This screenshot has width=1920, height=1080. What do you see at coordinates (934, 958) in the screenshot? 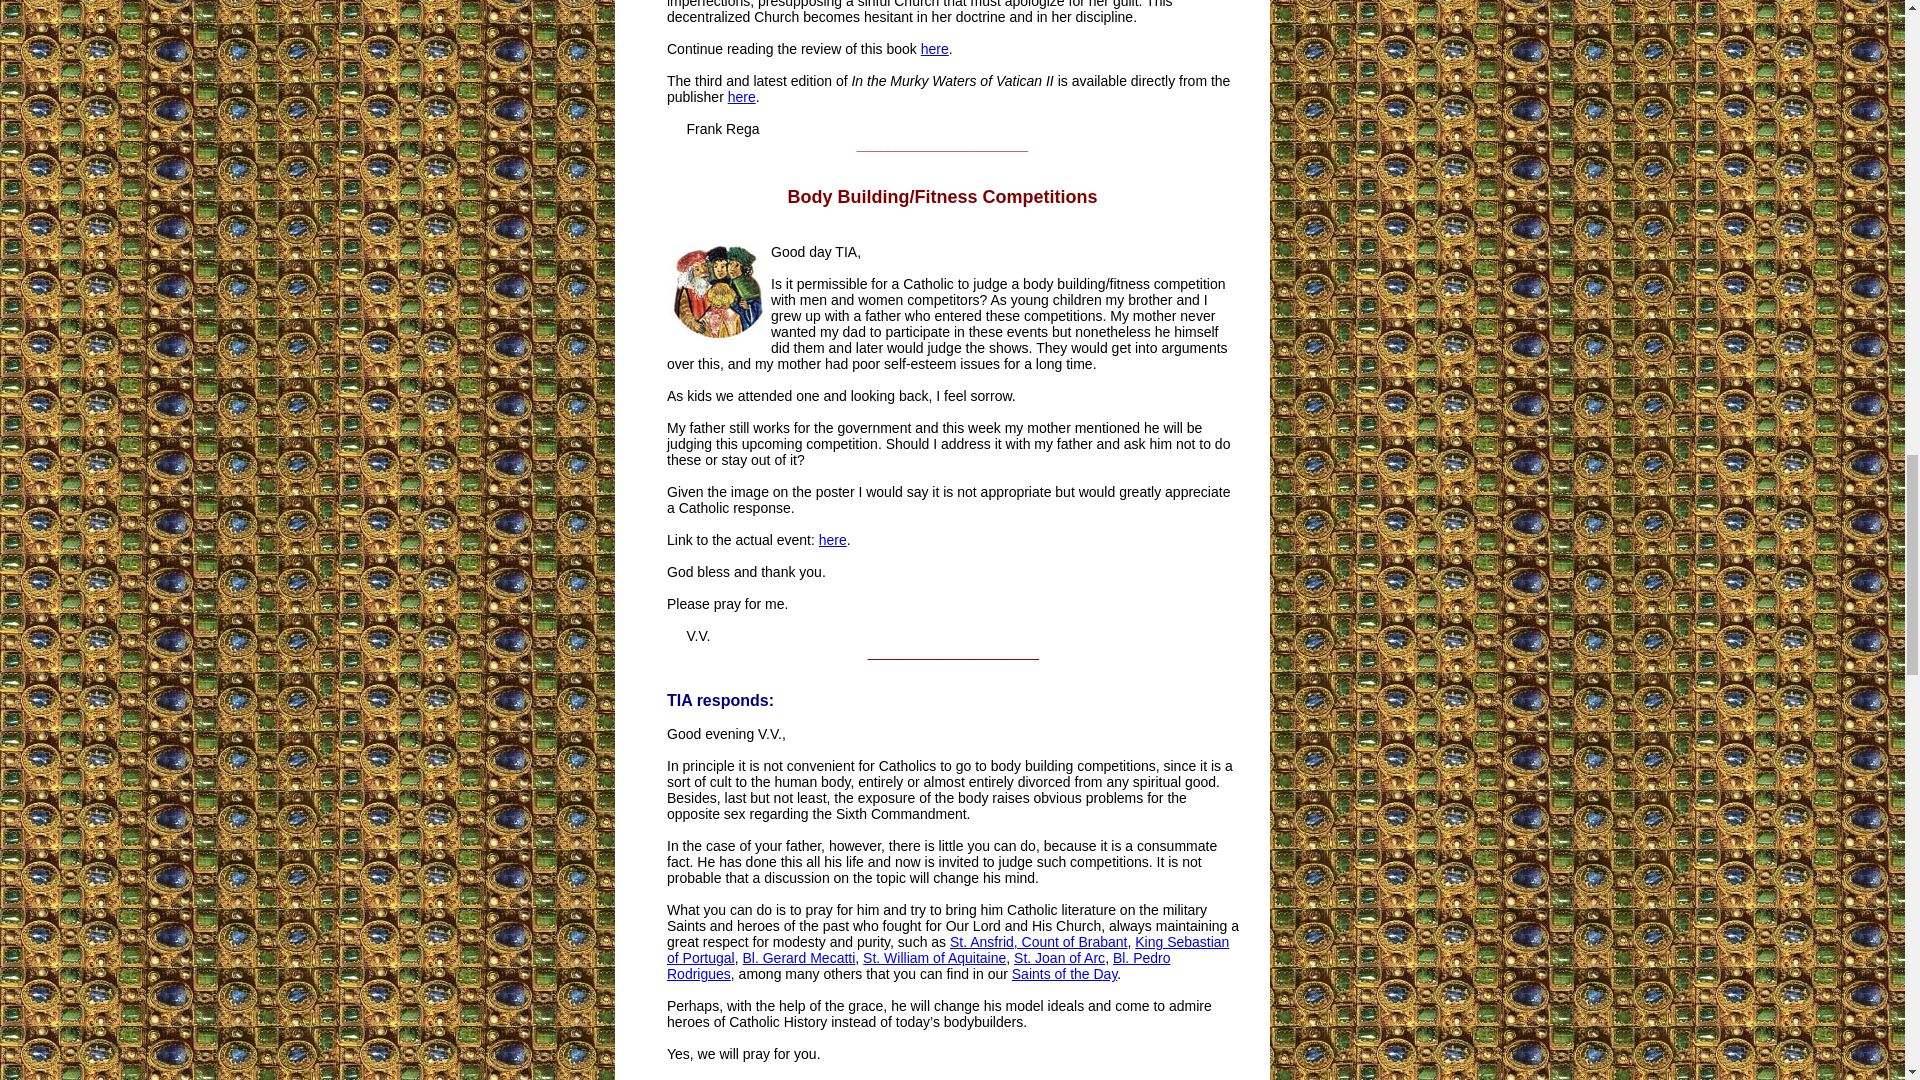
I see `St. William of Aquitaine` at bounding box center [934, 958].